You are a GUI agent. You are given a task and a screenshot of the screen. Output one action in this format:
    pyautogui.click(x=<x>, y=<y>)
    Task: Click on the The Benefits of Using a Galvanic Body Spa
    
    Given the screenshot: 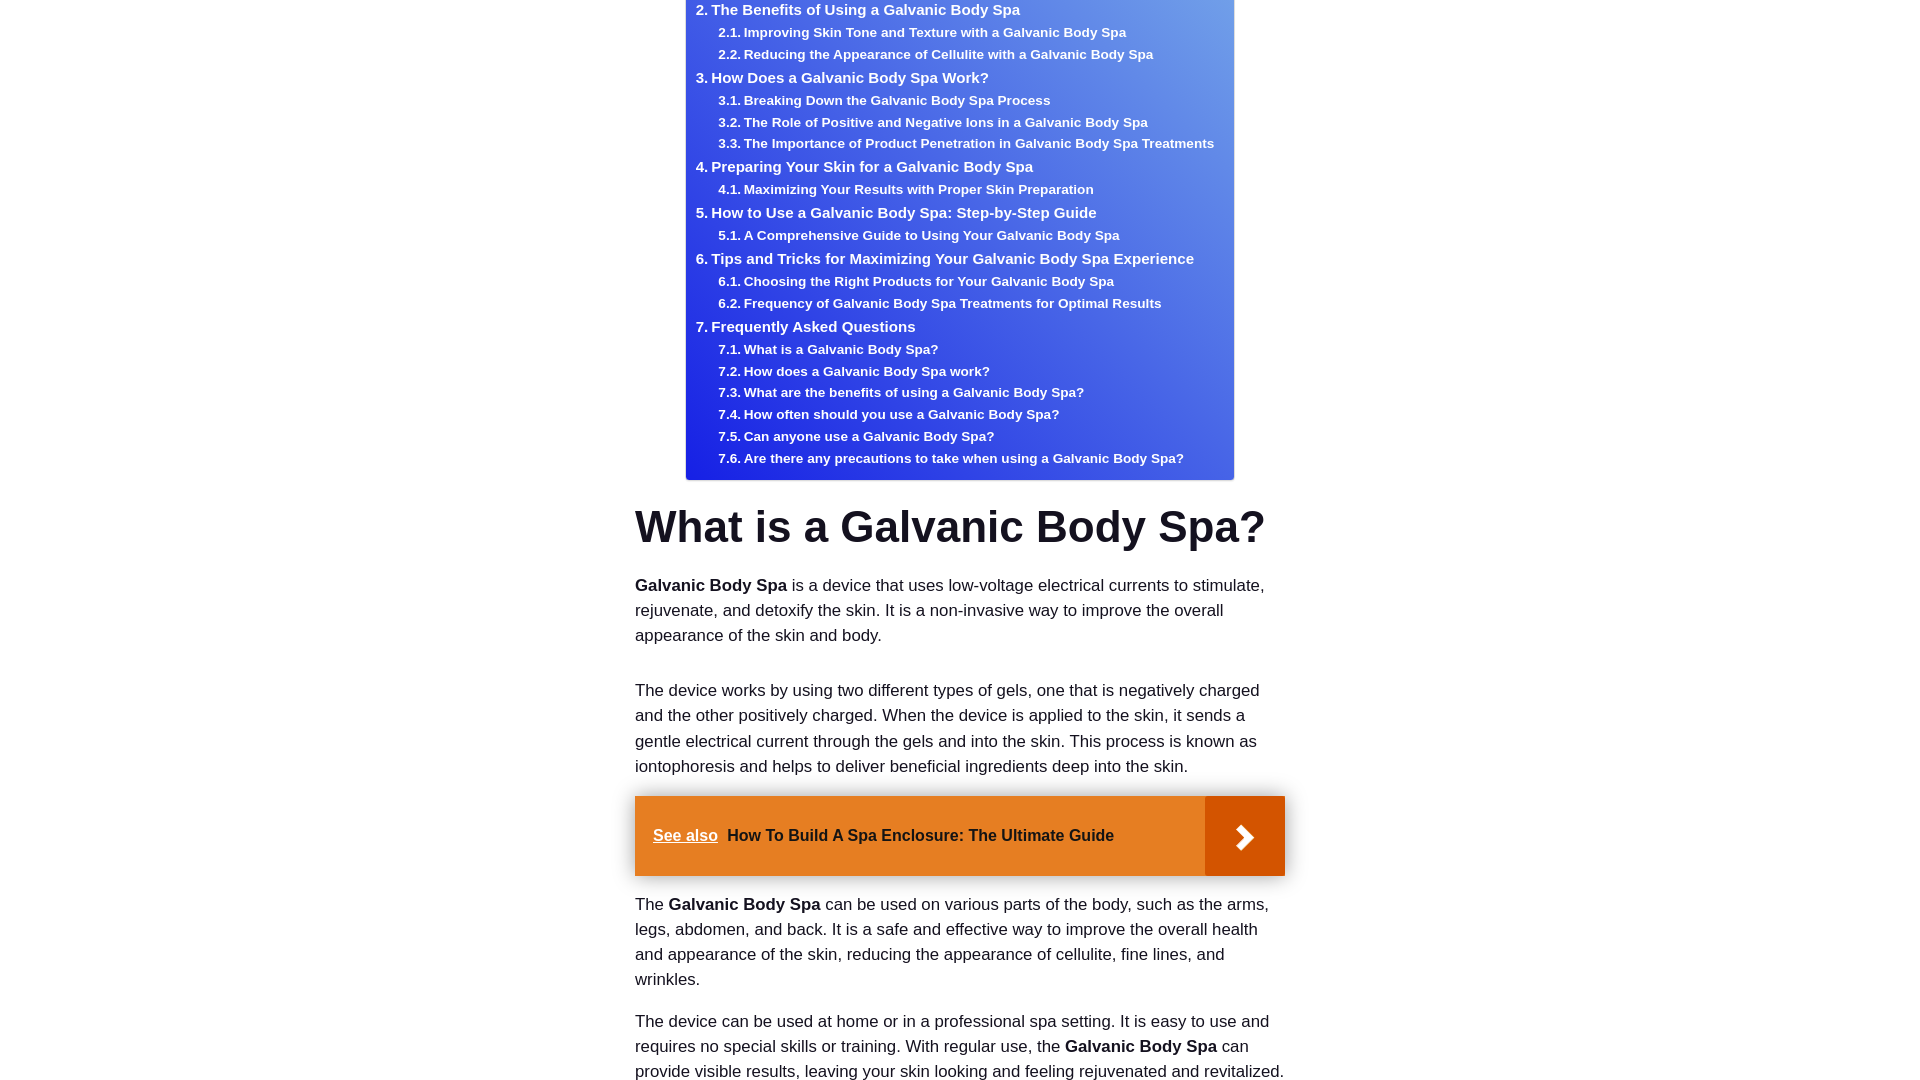 What is the action you would take?
    pyautogui.click(x=858, y=10)
    